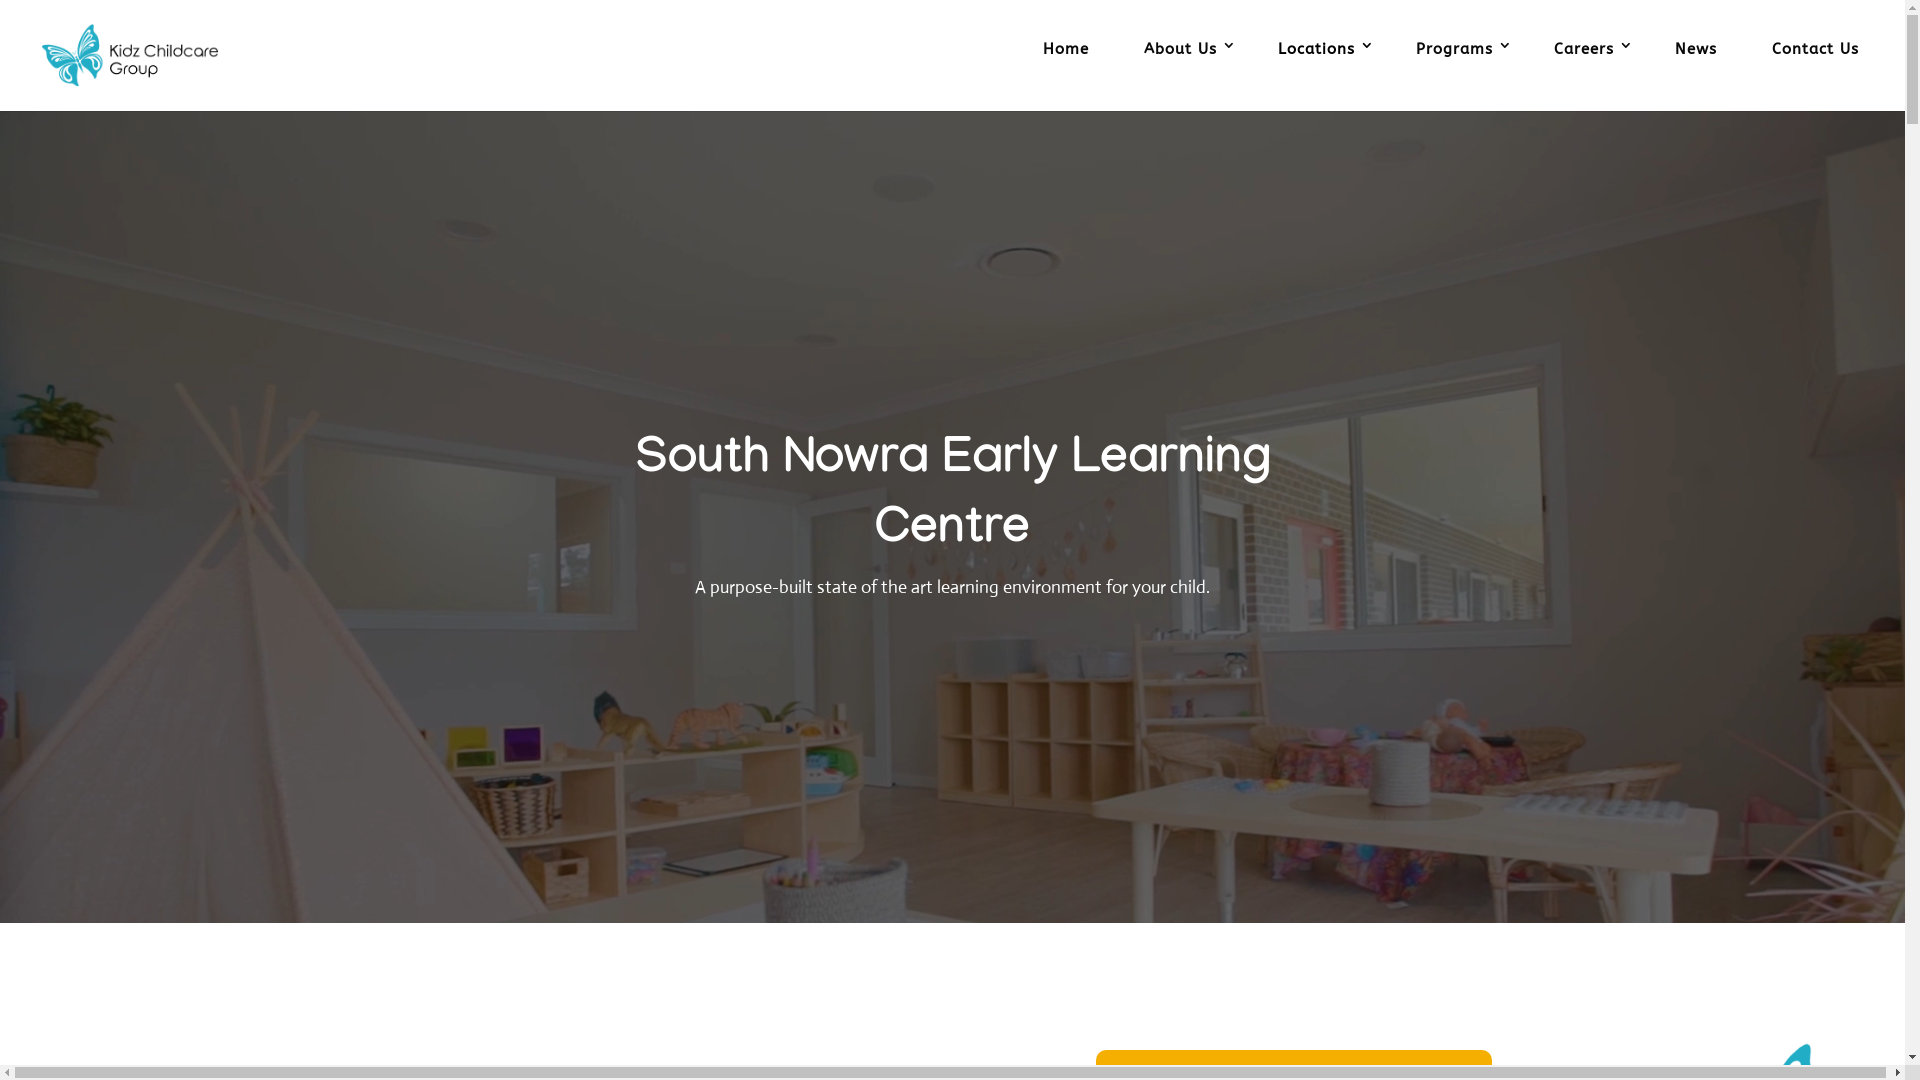 The height and width of the screenshot is (1080, 1920). What do you see at coordinates (1816, 70) in the screenshot?
I see `Contact Us` at bounding box center [1816, 70].